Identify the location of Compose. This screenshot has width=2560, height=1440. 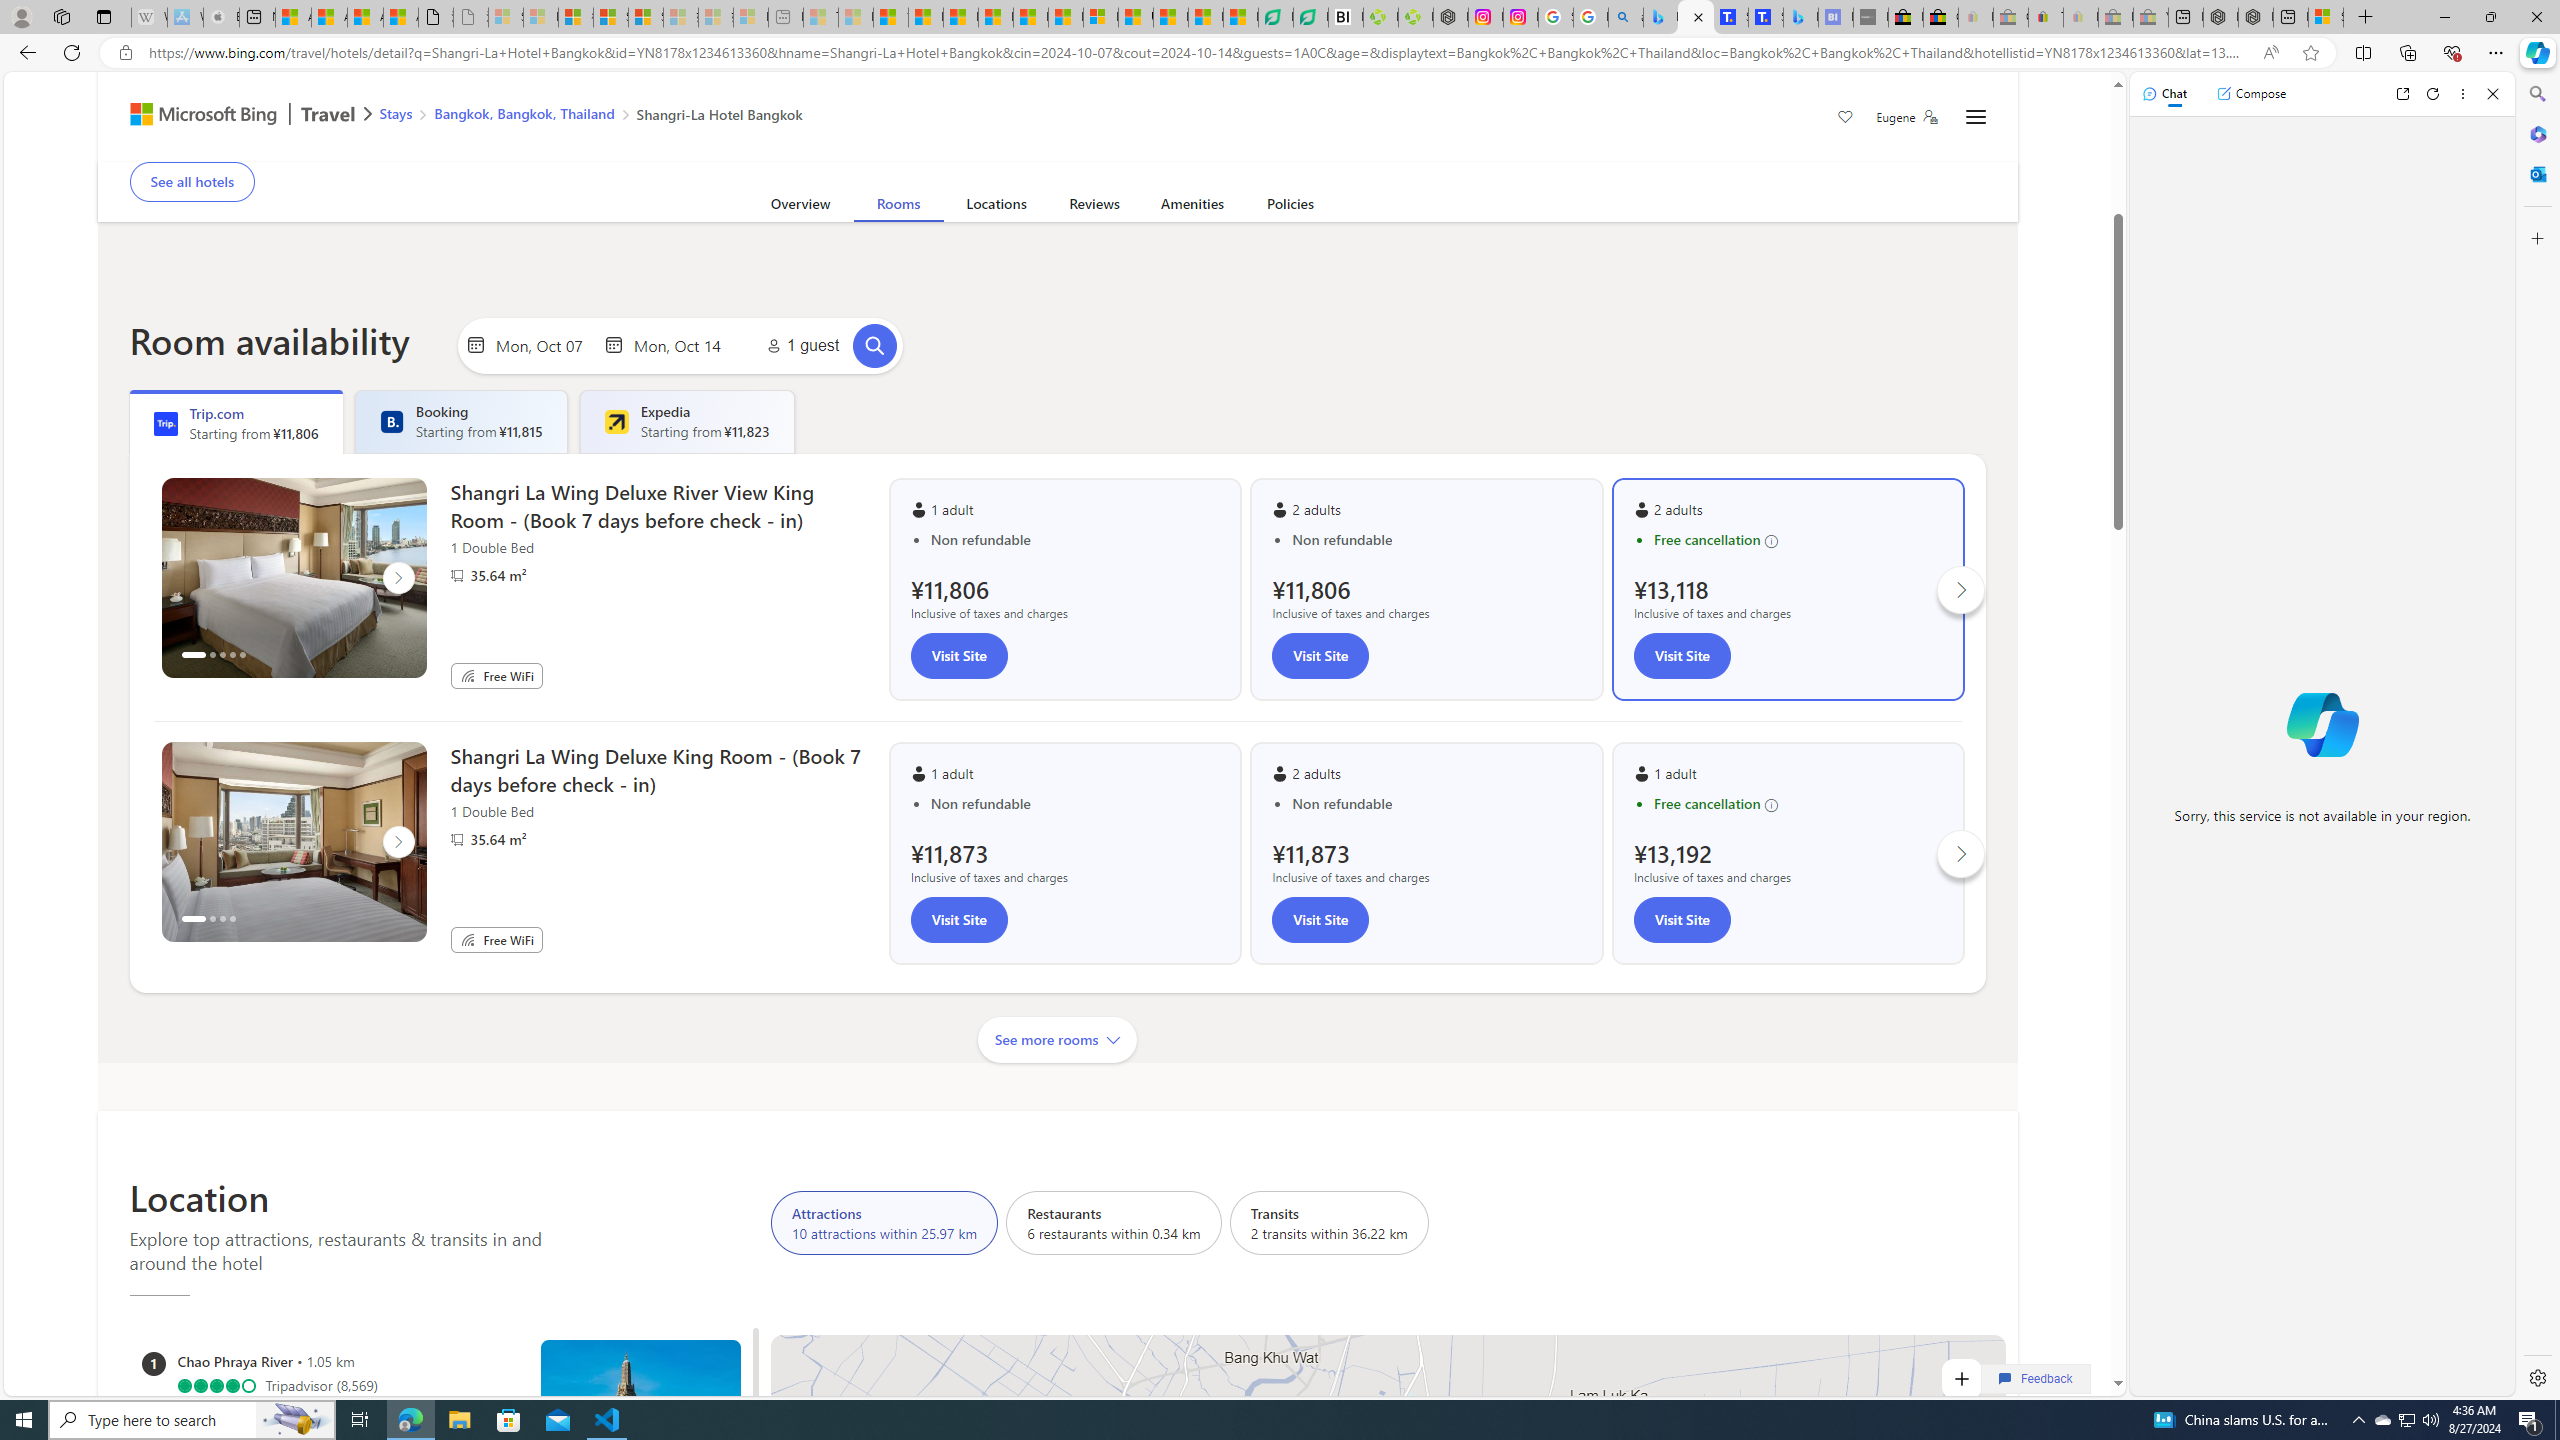
(2251, 93).